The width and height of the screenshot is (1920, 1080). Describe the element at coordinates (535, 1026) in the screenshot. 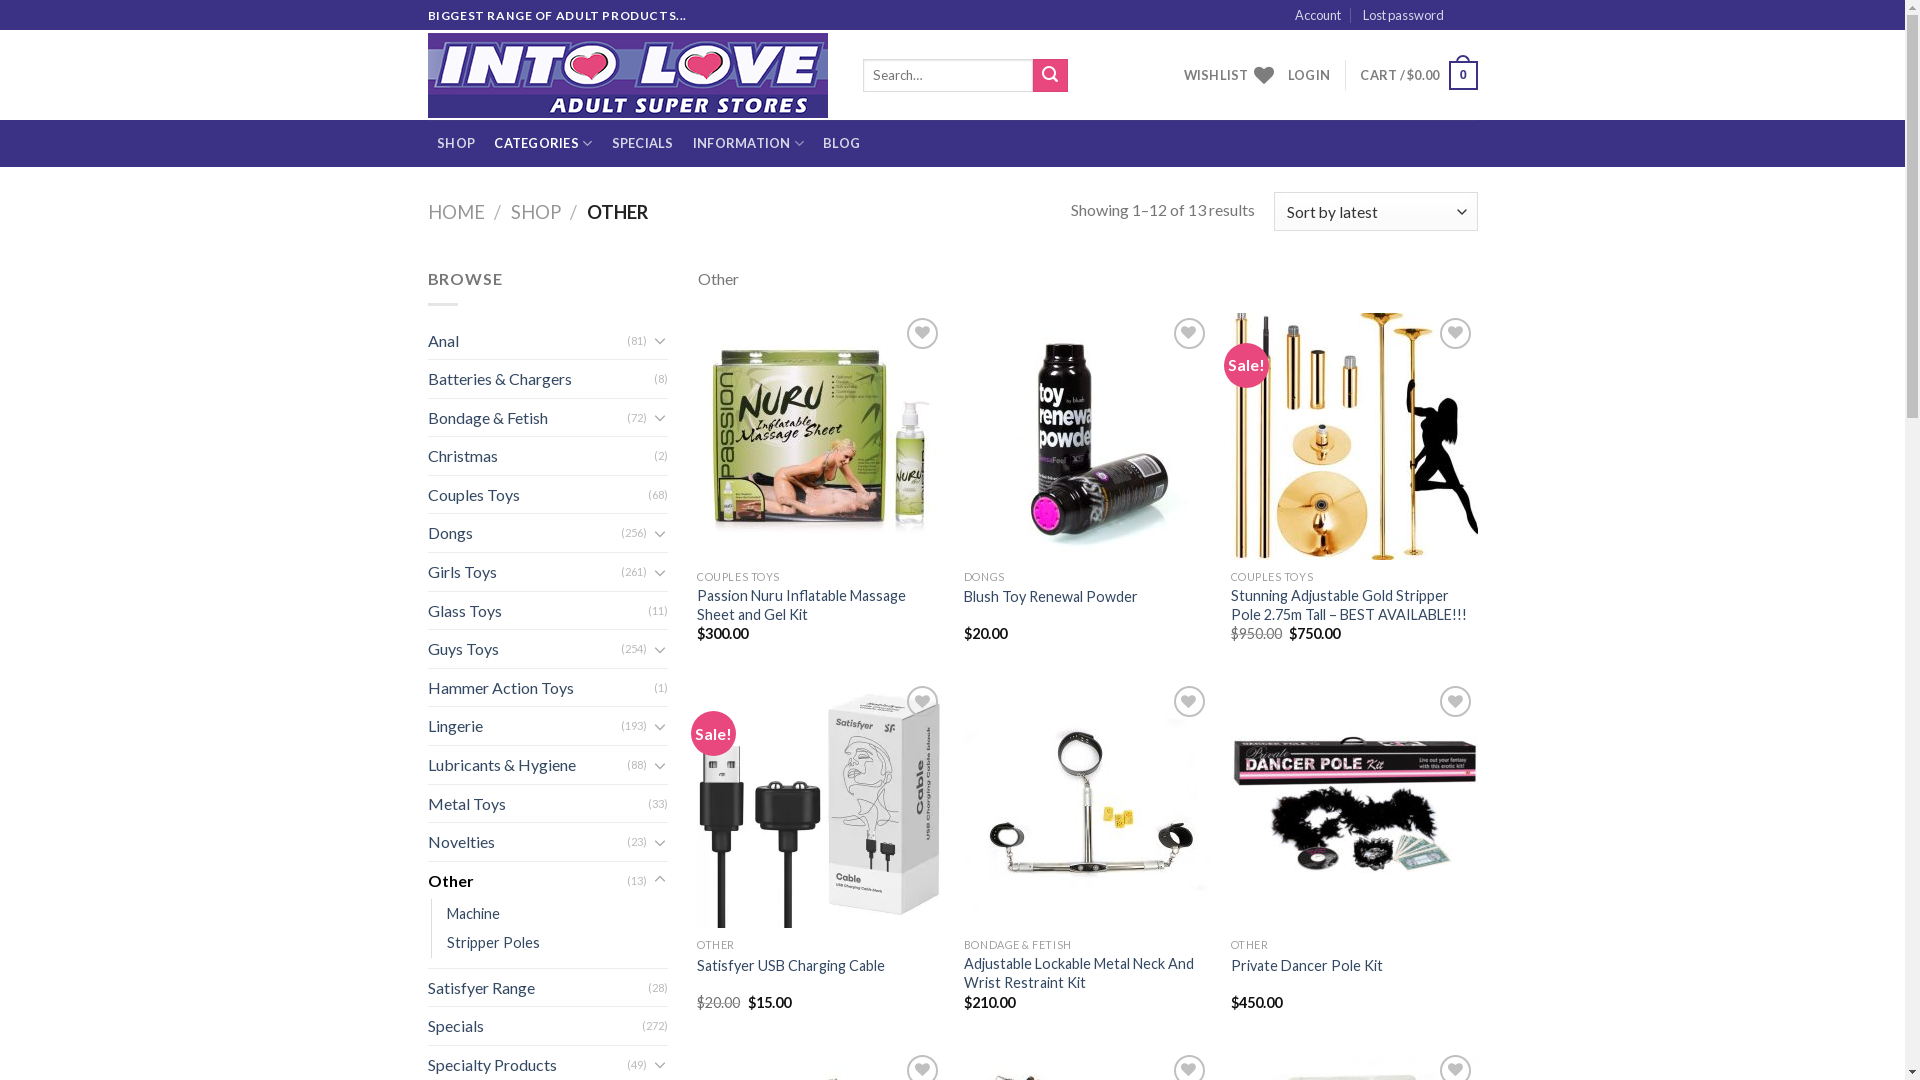

I see `Specials` at that location.